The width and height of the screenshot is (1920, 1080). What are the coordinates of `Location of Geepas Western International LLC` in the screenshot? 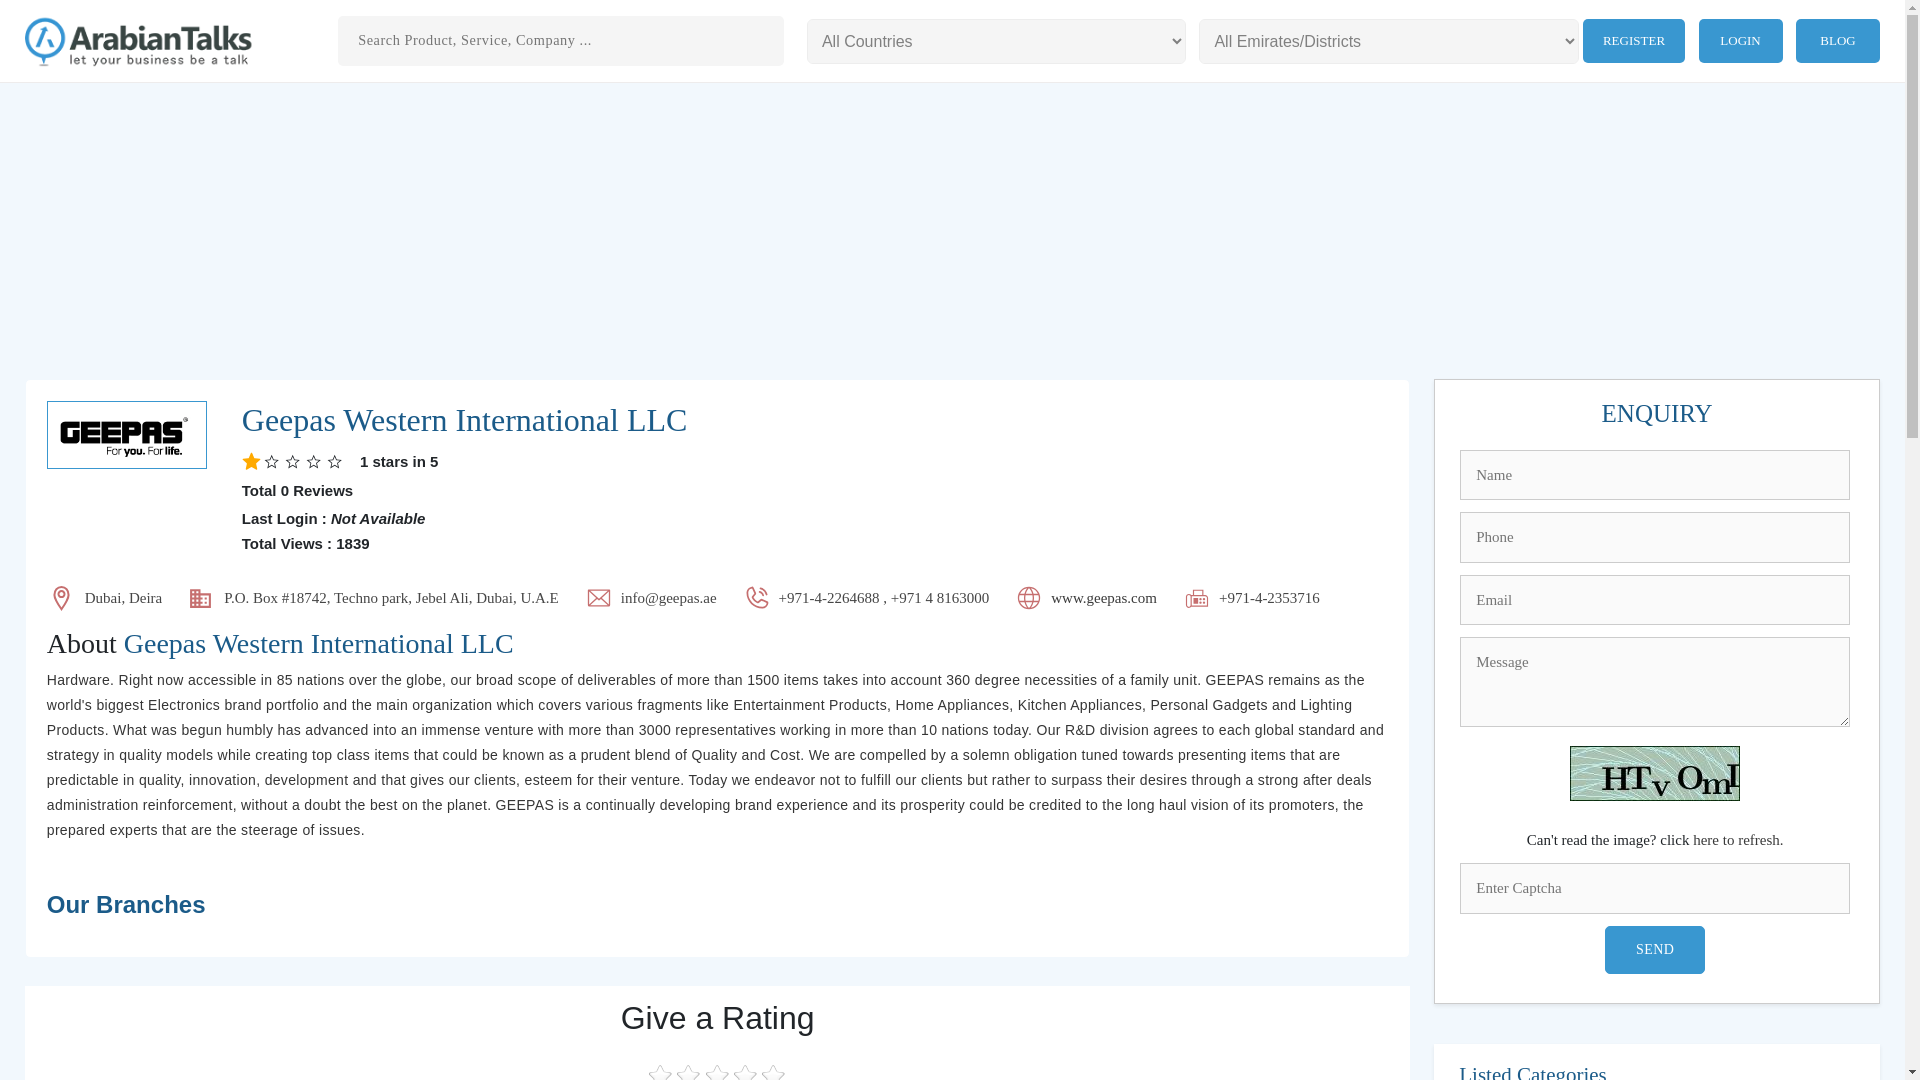 It's located at (122, 598).